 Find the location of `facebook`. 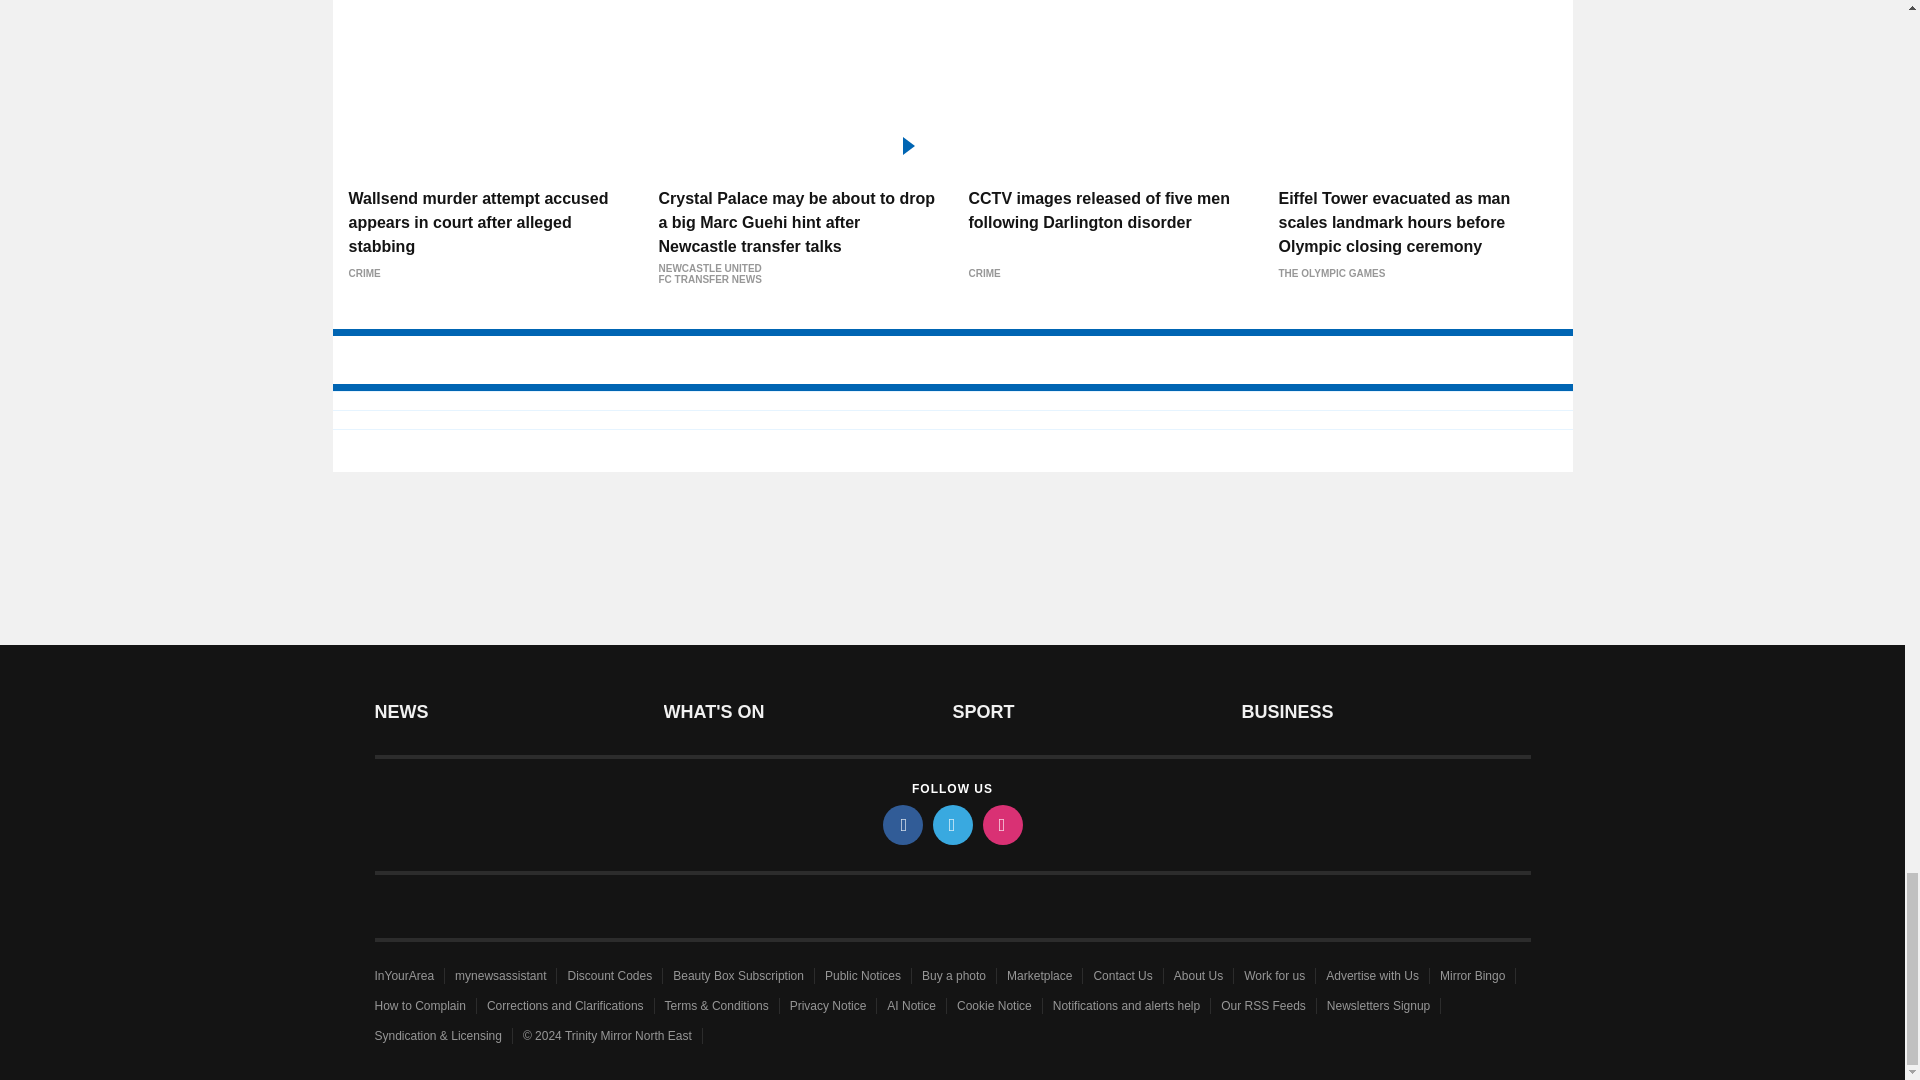

facebook is located at coordinates (901, 824).